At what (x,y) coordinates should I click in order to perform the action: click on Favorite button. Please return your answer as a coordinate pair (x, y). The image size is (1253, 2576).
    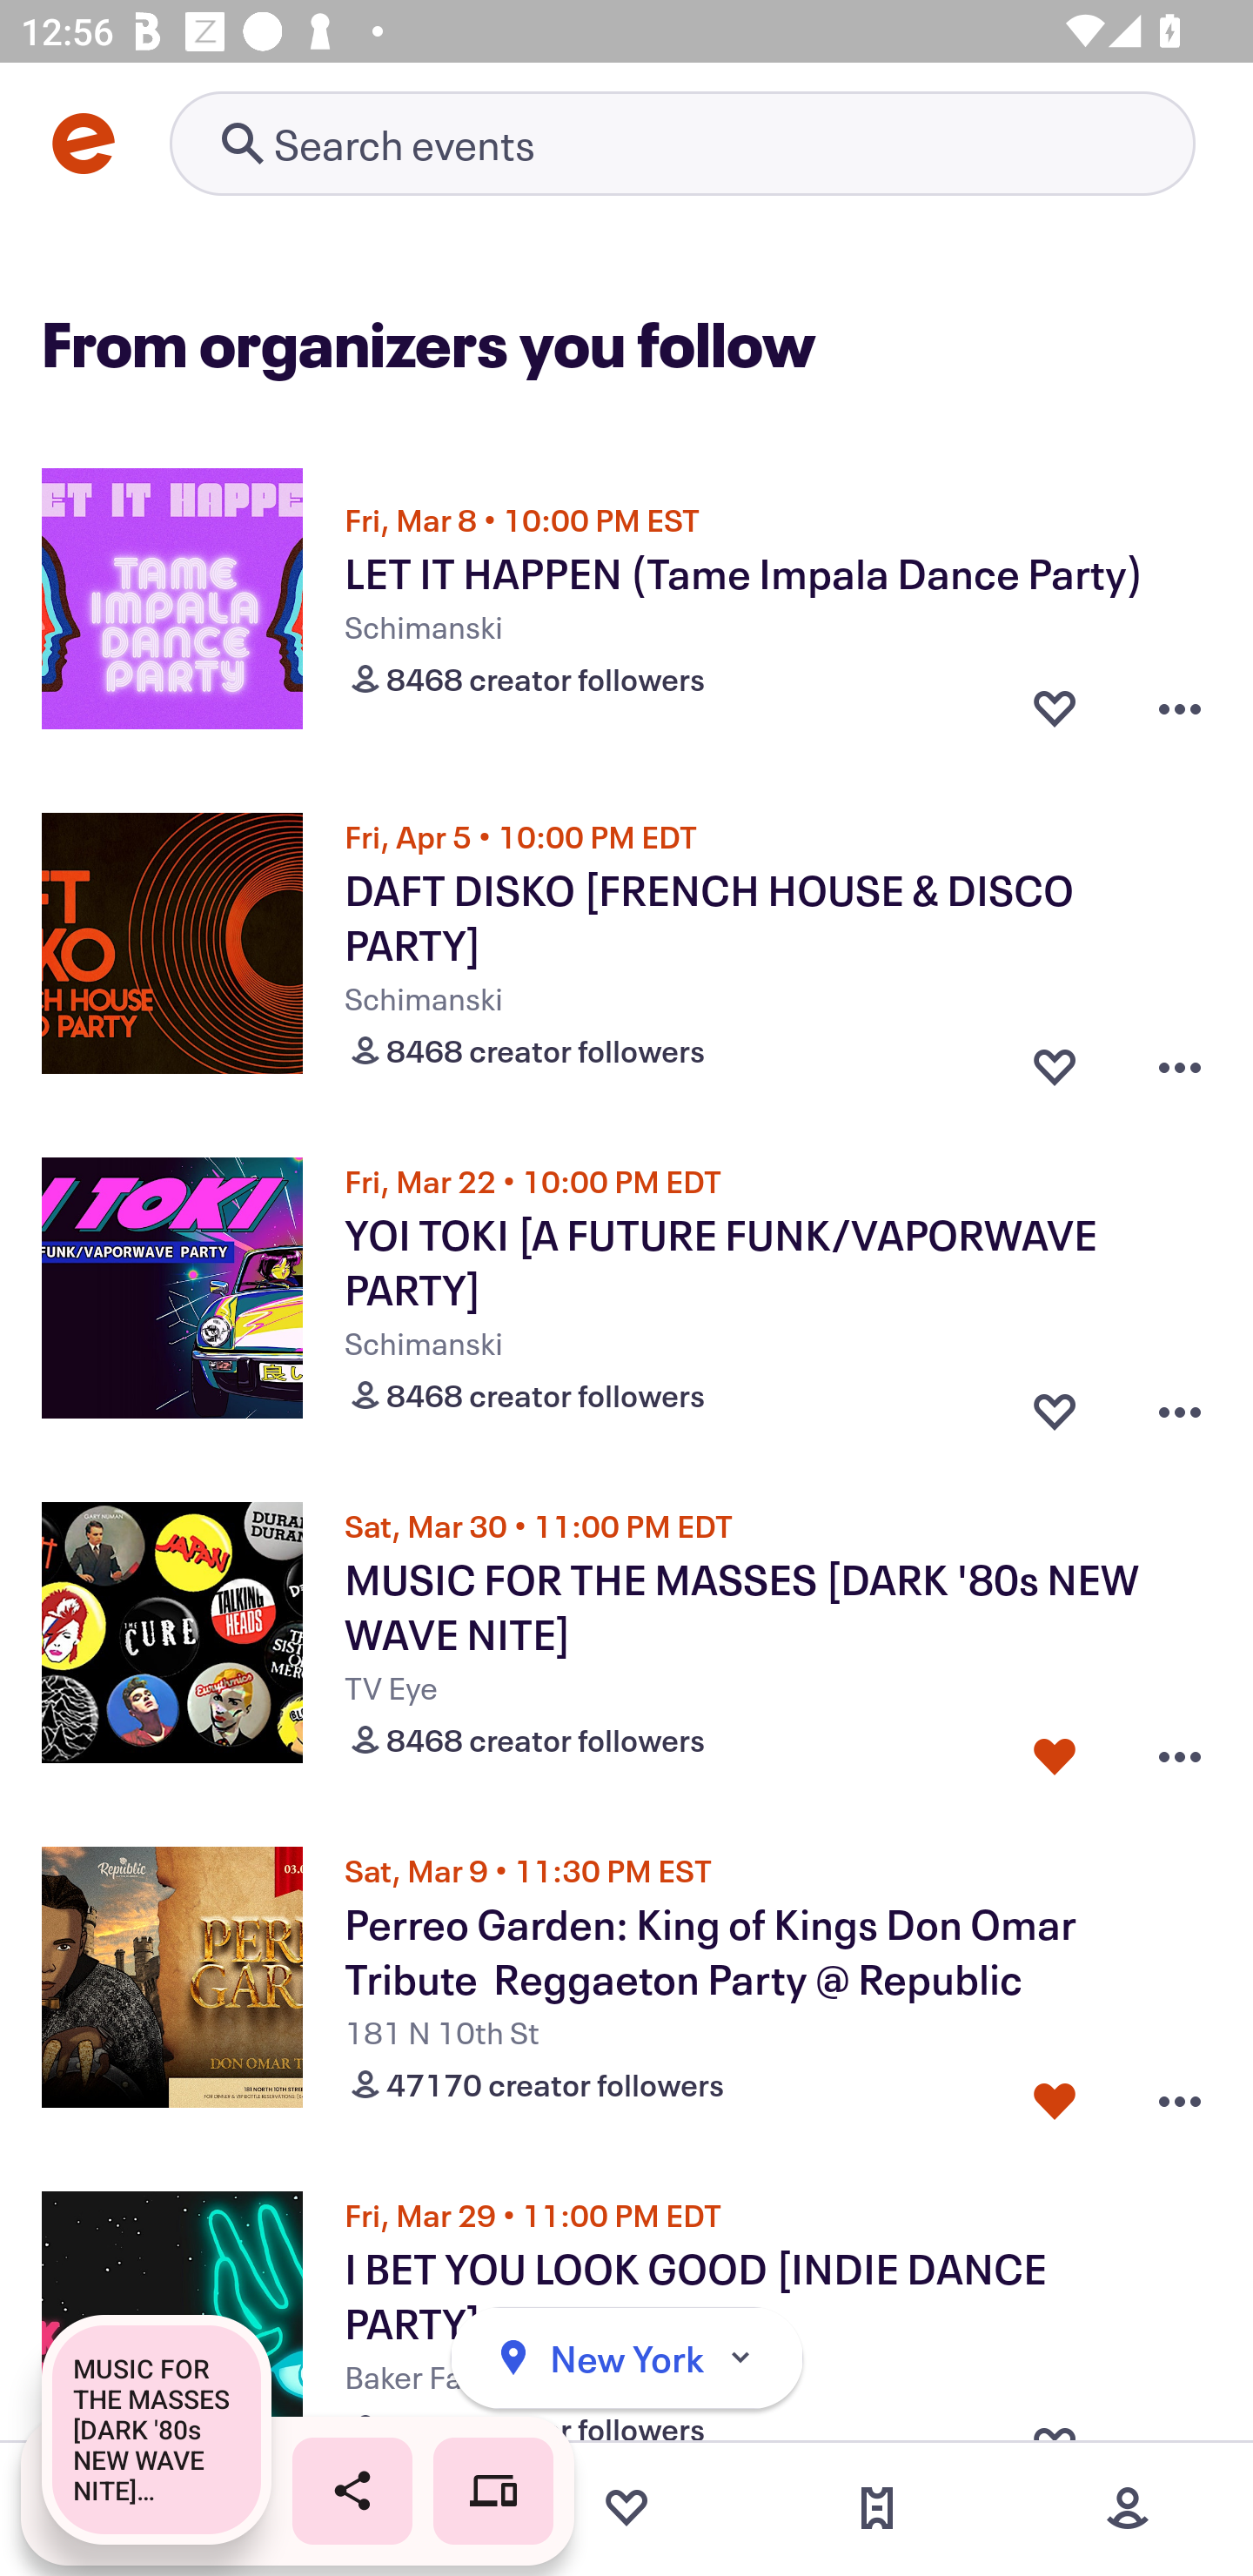
    Looking at the image, I should click on (1055, 1405).